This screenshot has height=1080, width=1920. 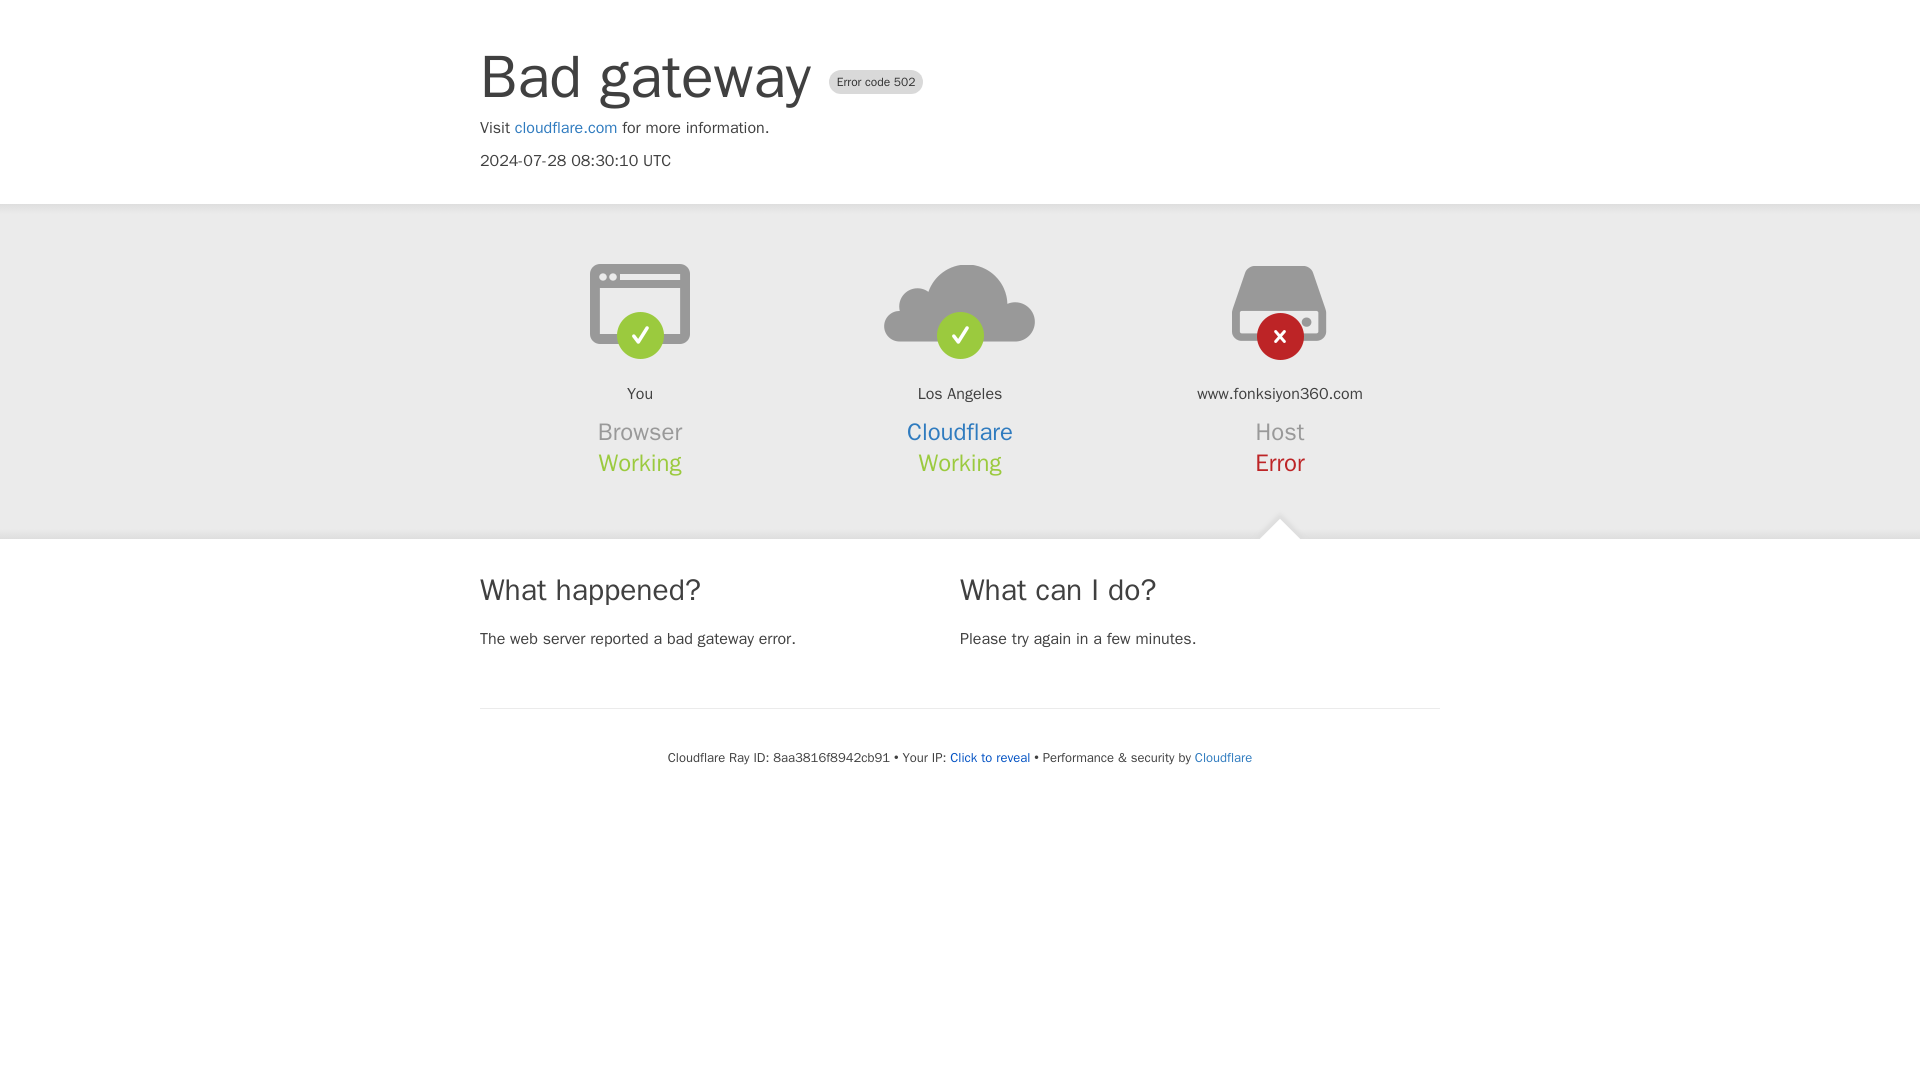 I want to click on Click to reveal, so click(x=990, y=758).